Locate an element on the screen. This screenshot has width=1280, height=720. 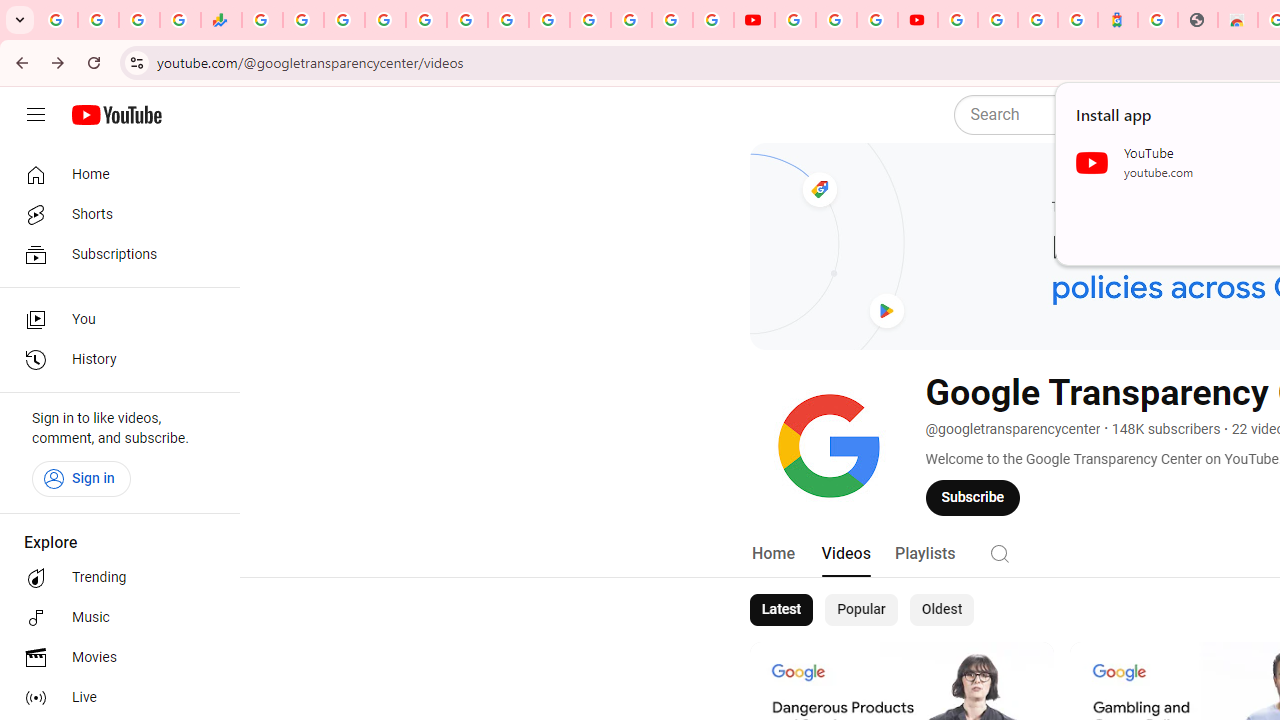
Sign in - Google Accounts is located at coordinates (958, 20).